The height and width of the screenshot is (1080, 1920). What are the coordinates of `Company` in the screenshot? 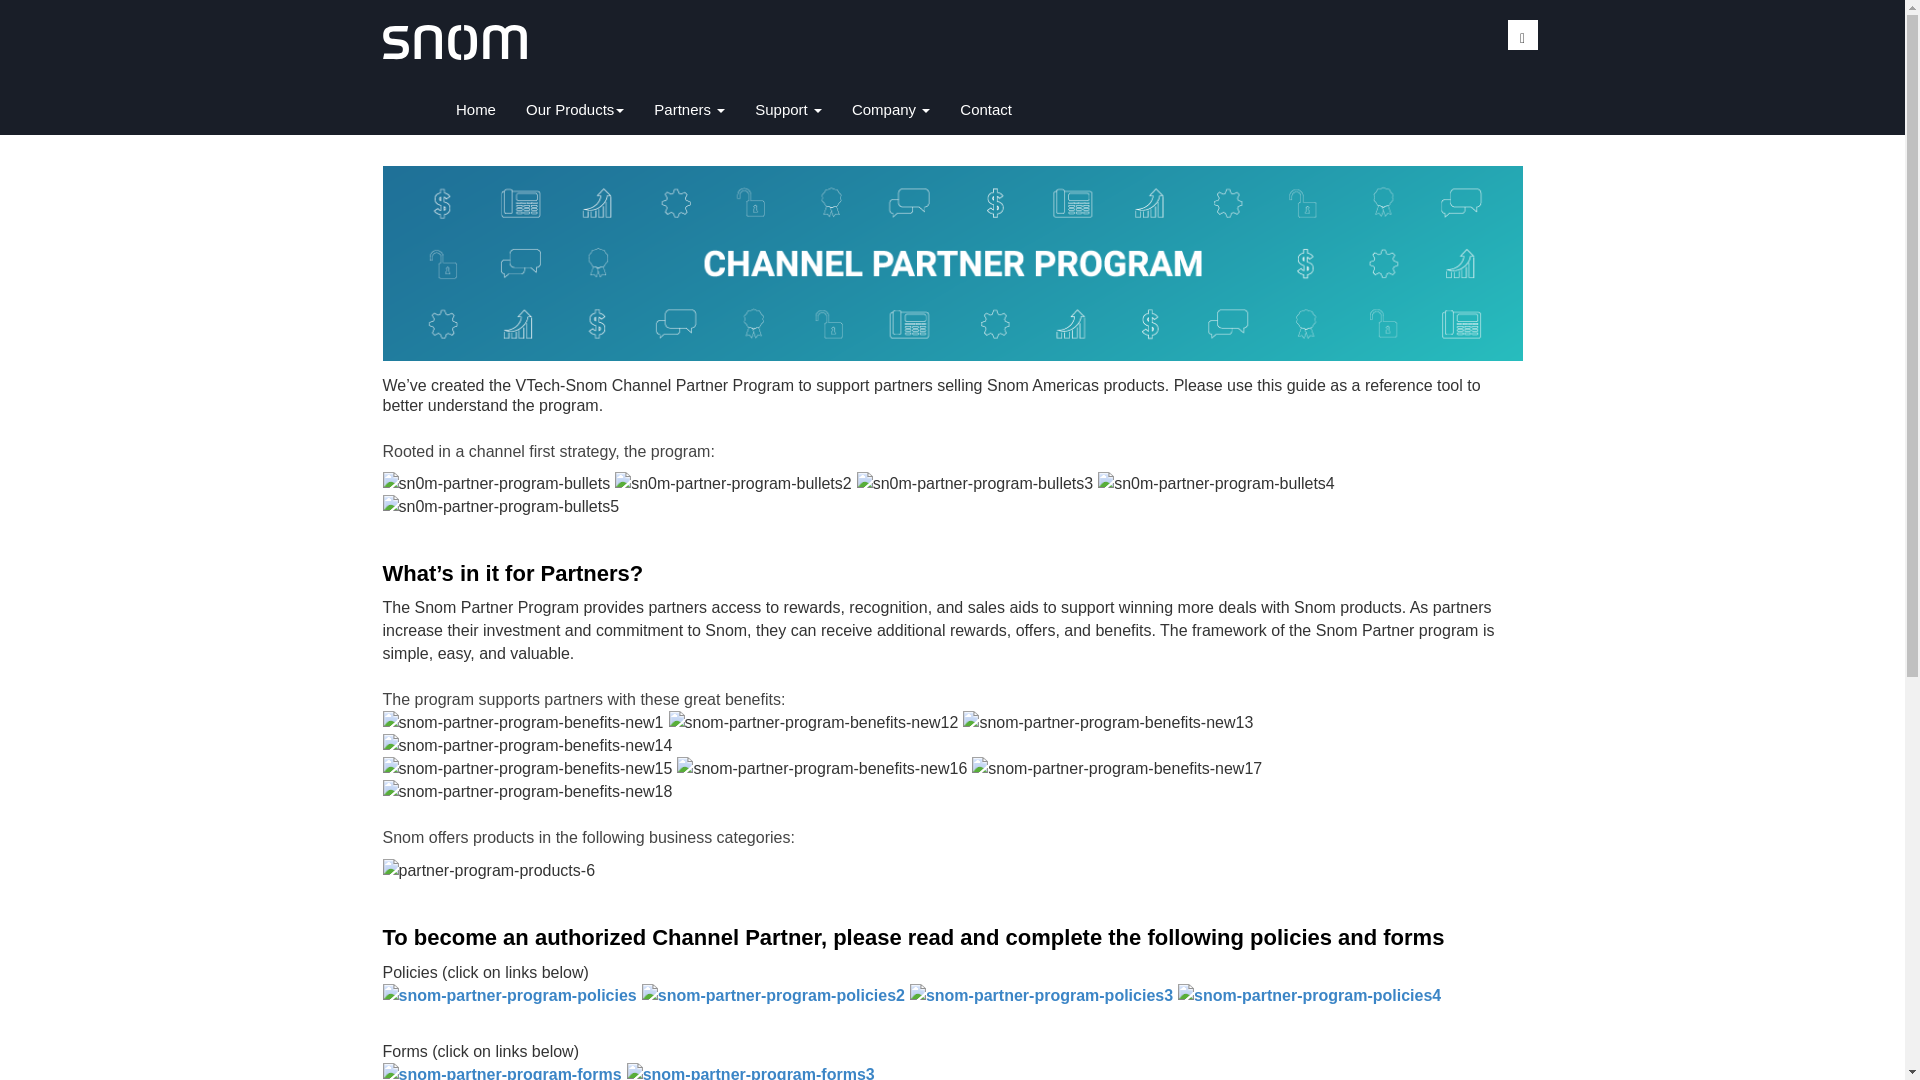 It's located at (952, 112).